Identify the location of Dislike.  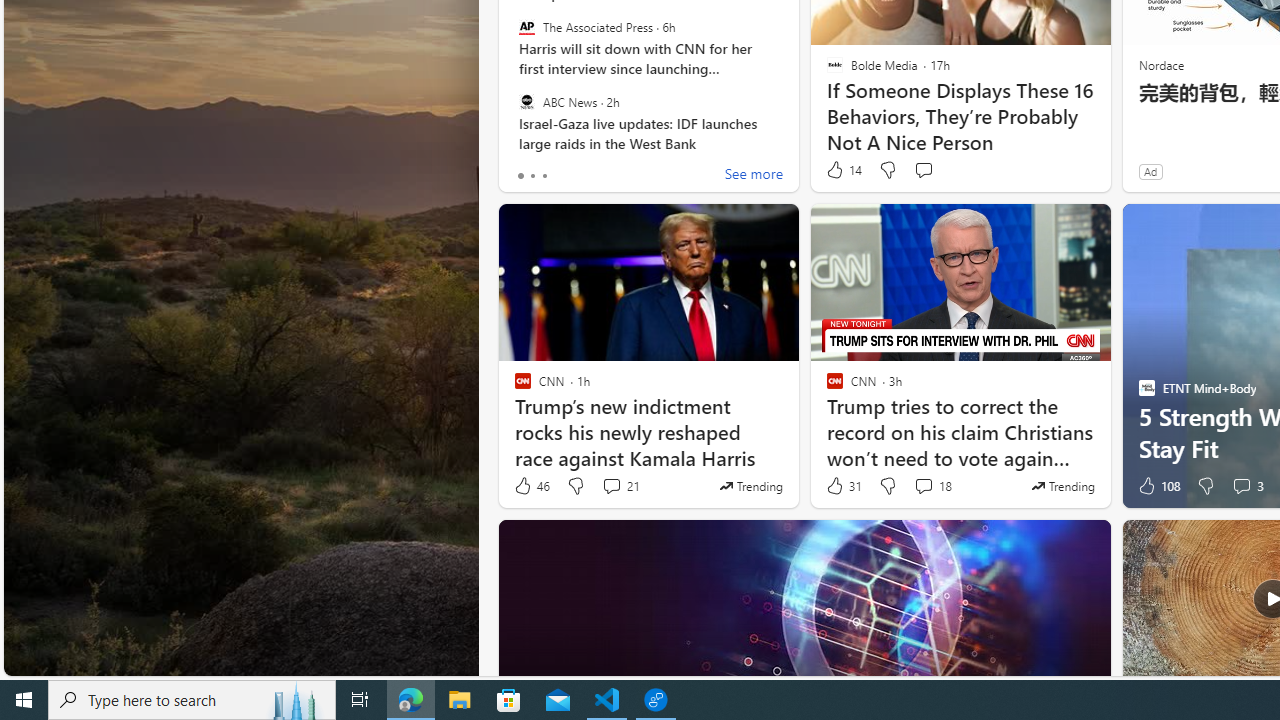
(1204, 486).